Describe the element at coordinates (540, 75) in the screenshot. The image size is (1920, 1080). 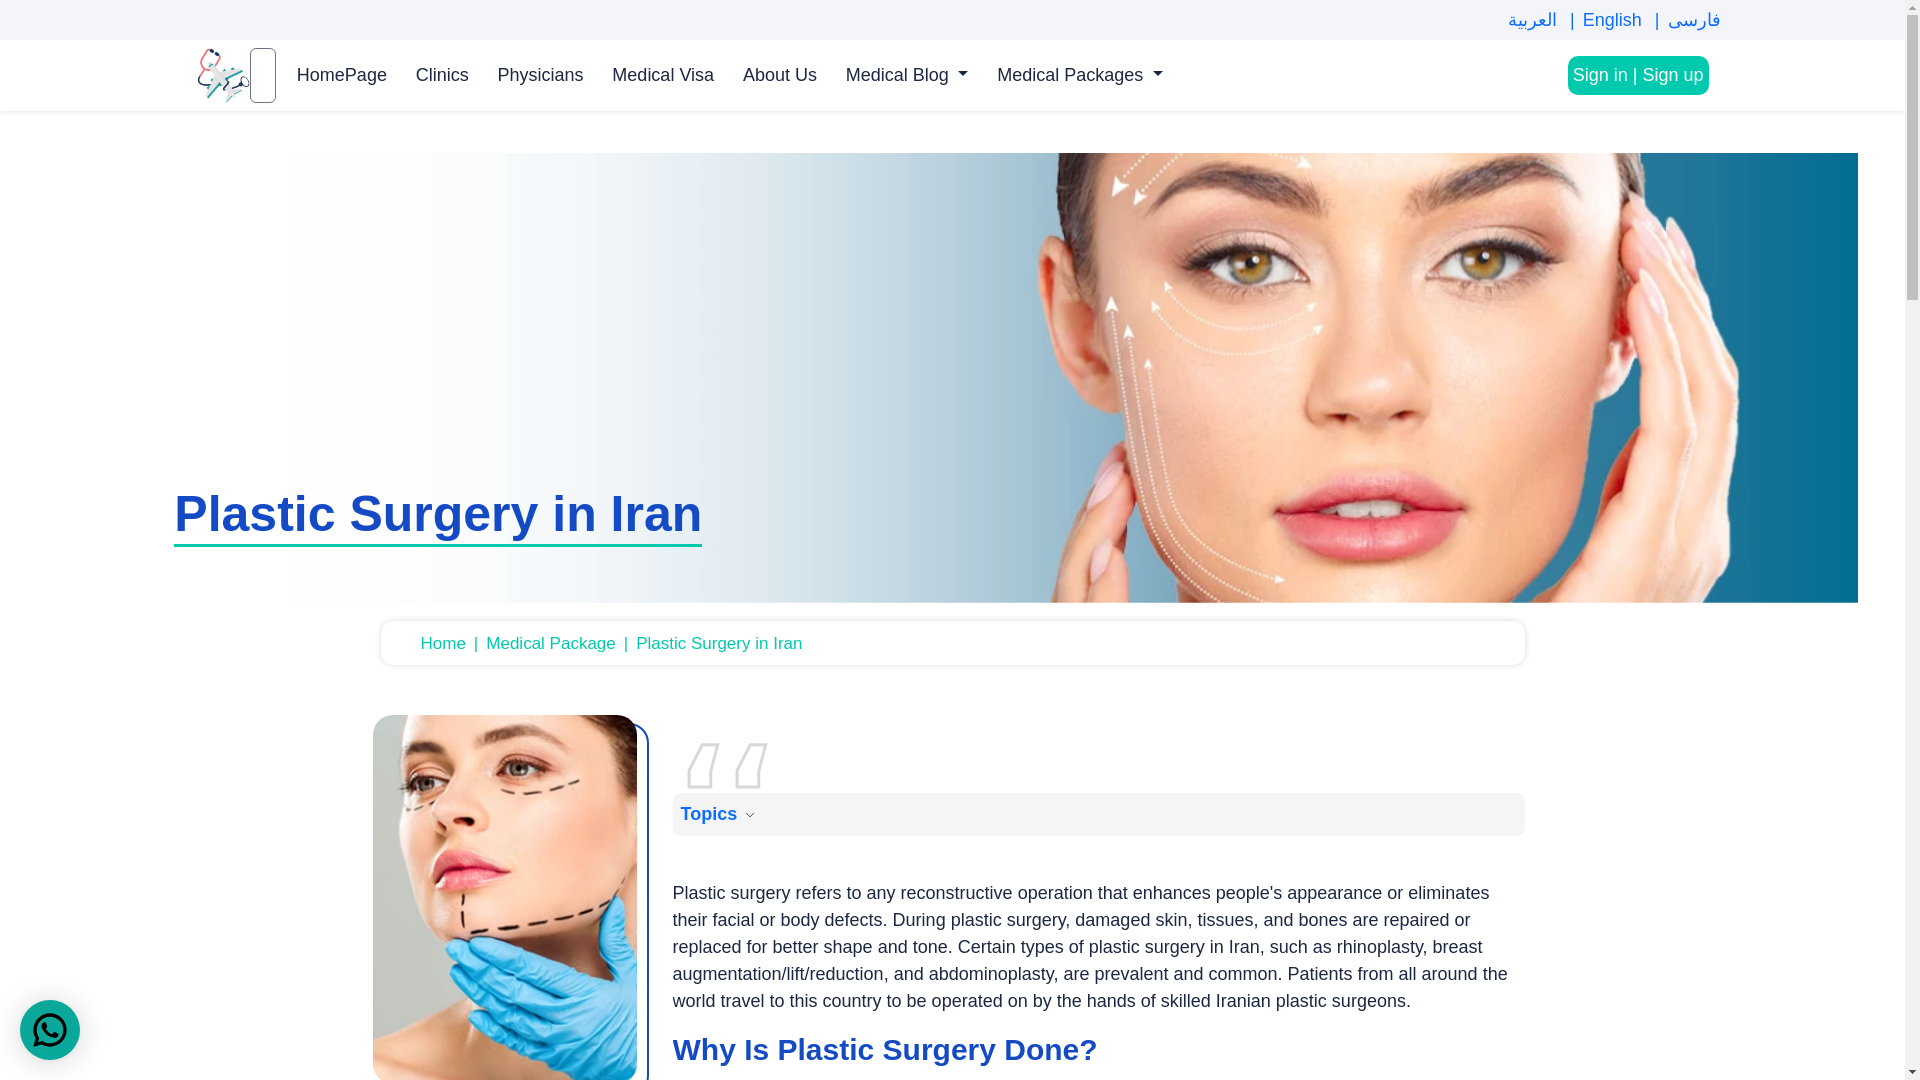
I see `Physicians` at that location.